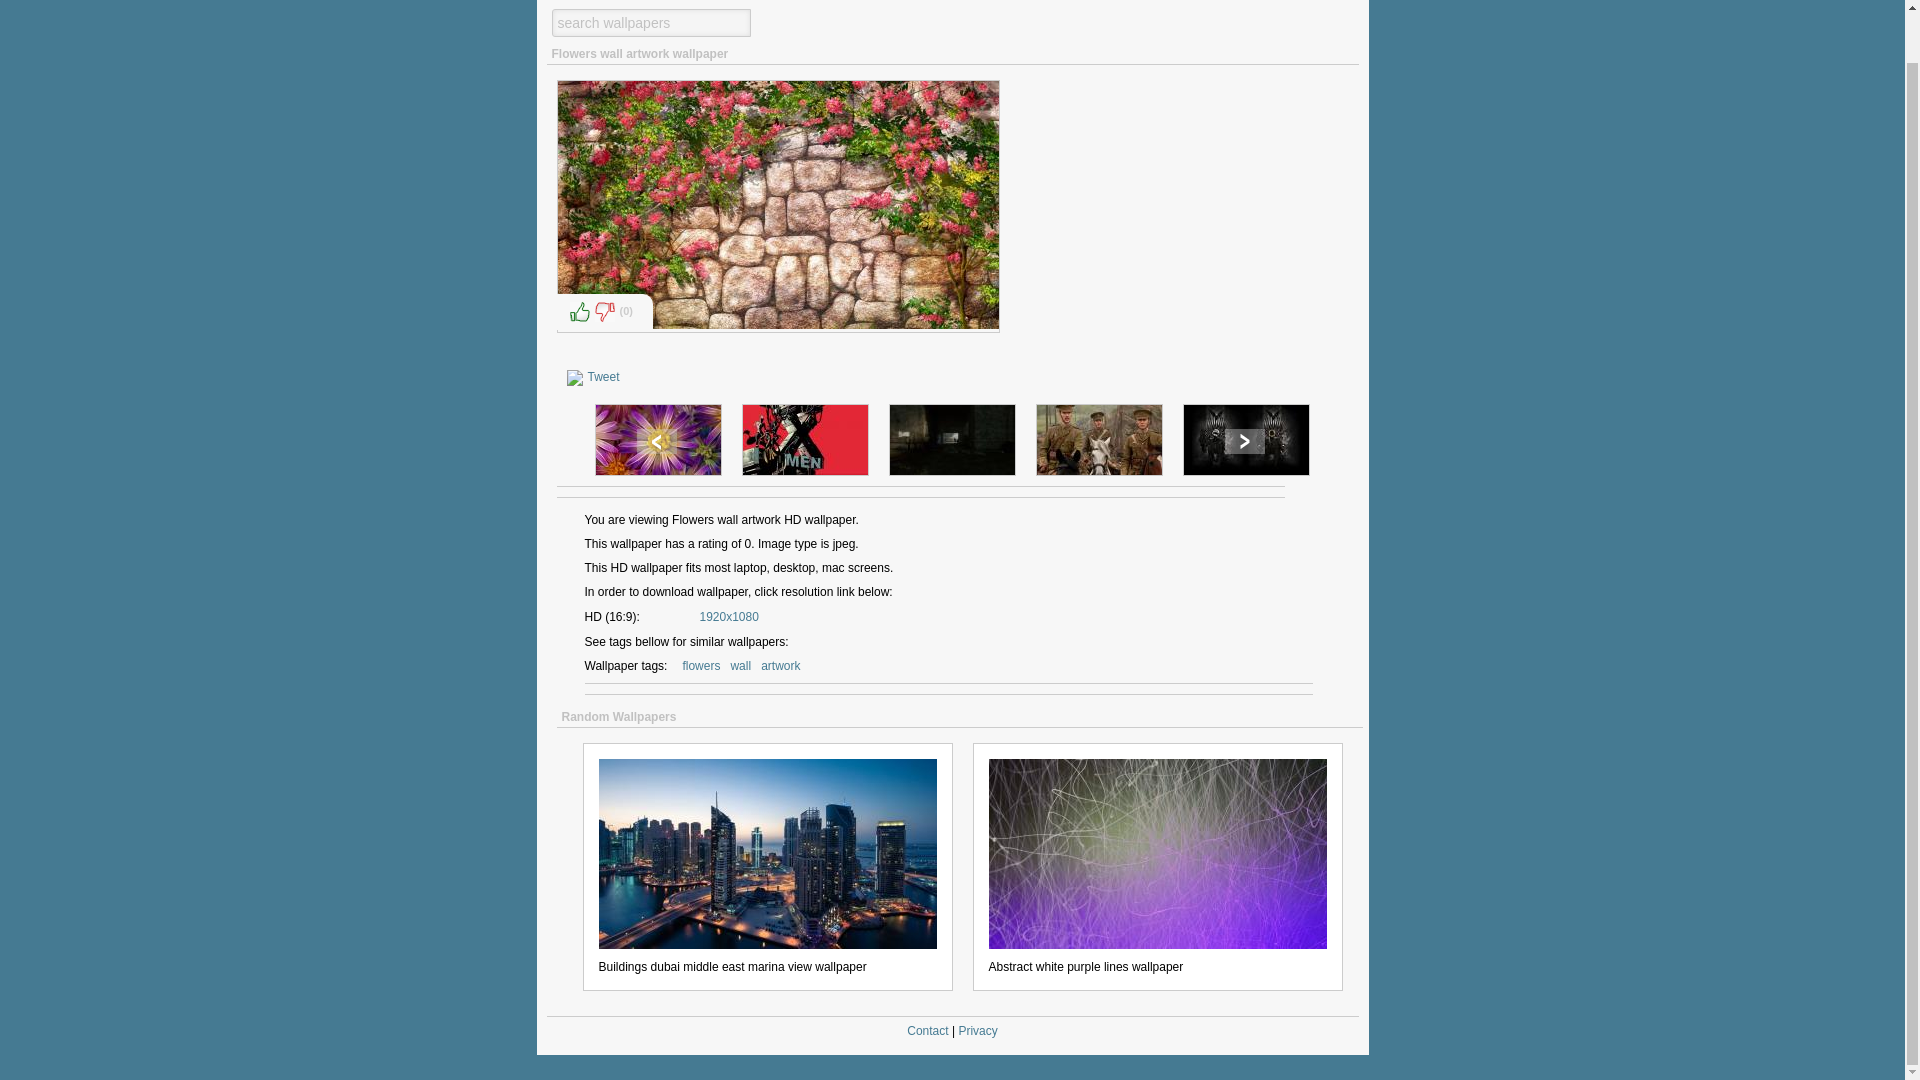 Image resolution: width=1920 pixels, height=1080 pixels. What do you see at coordinates (700, 666) in the screenshot?
I see `flowers` at bounding box center [700, 666].